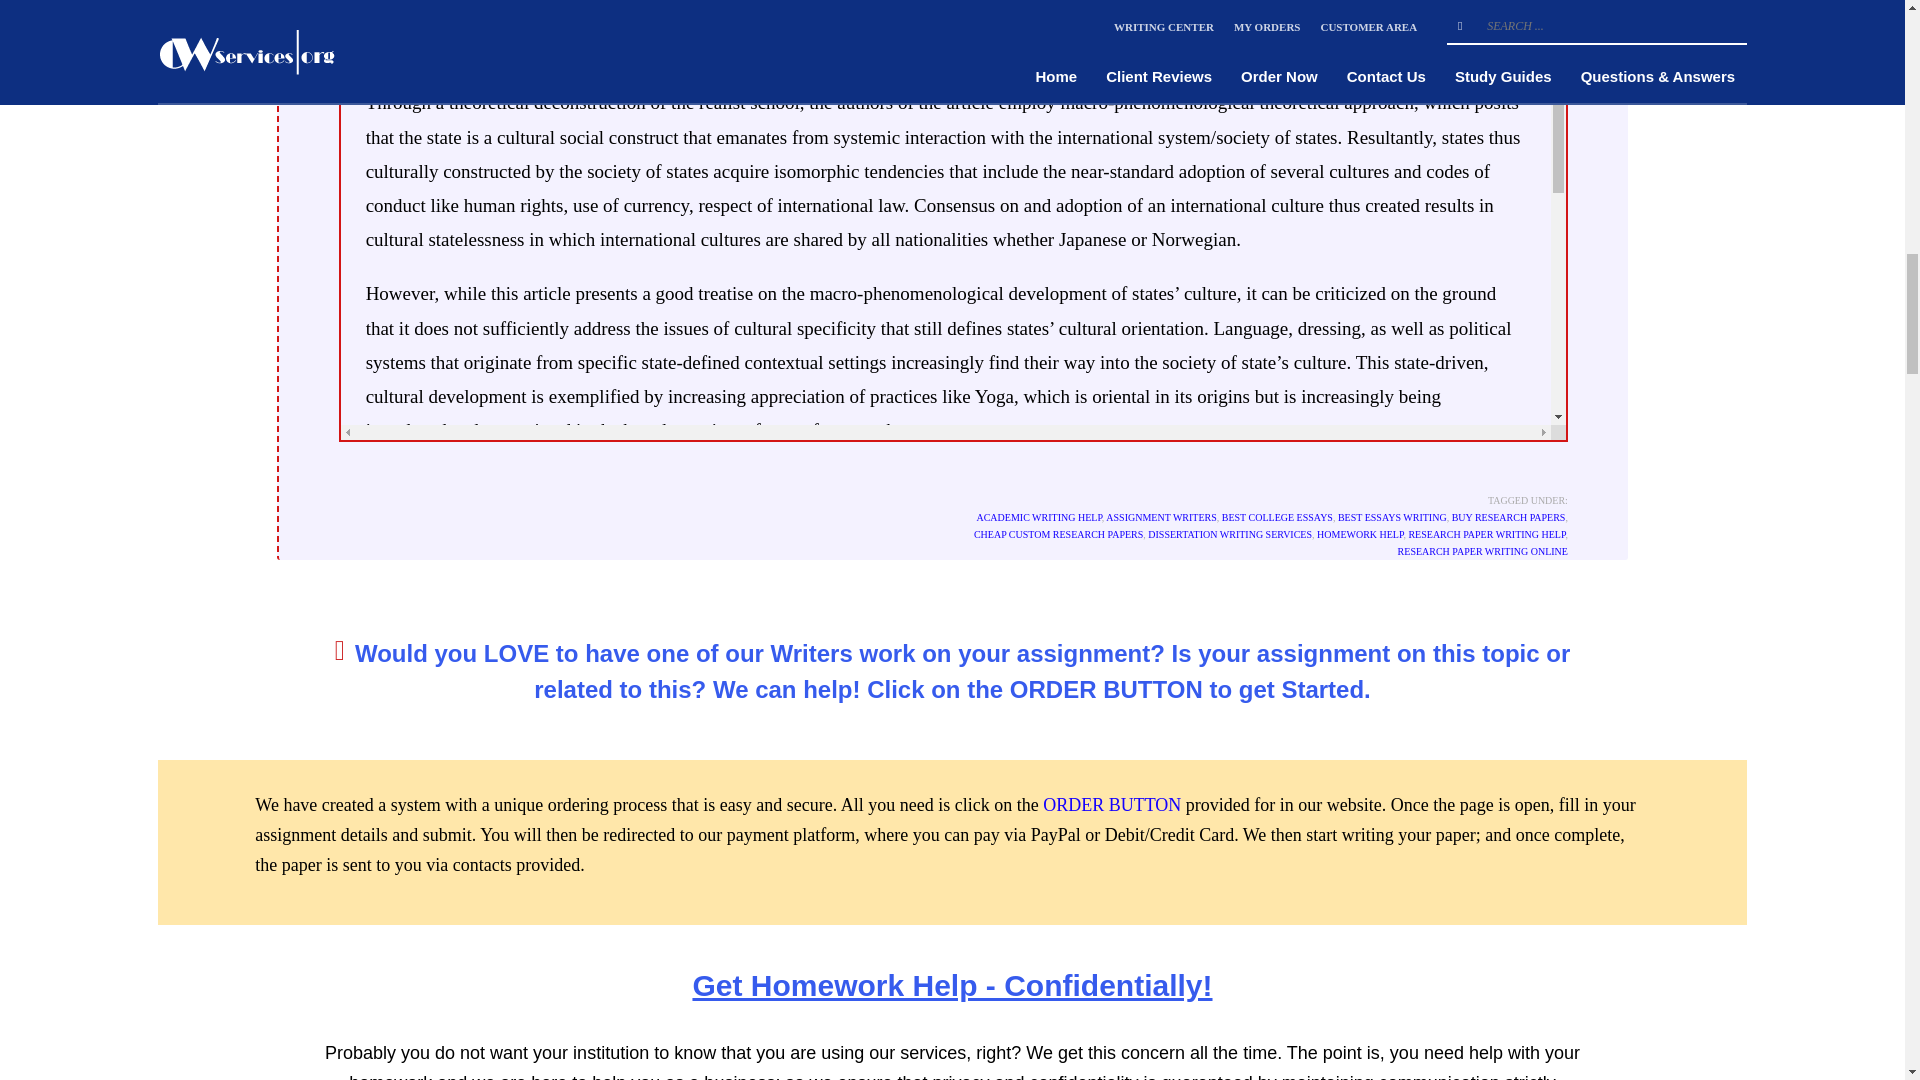  Describe the element at coordinates (1230, 534) in the screenshot. I see `DISSERTATION WRITING SERVICES` at that location.